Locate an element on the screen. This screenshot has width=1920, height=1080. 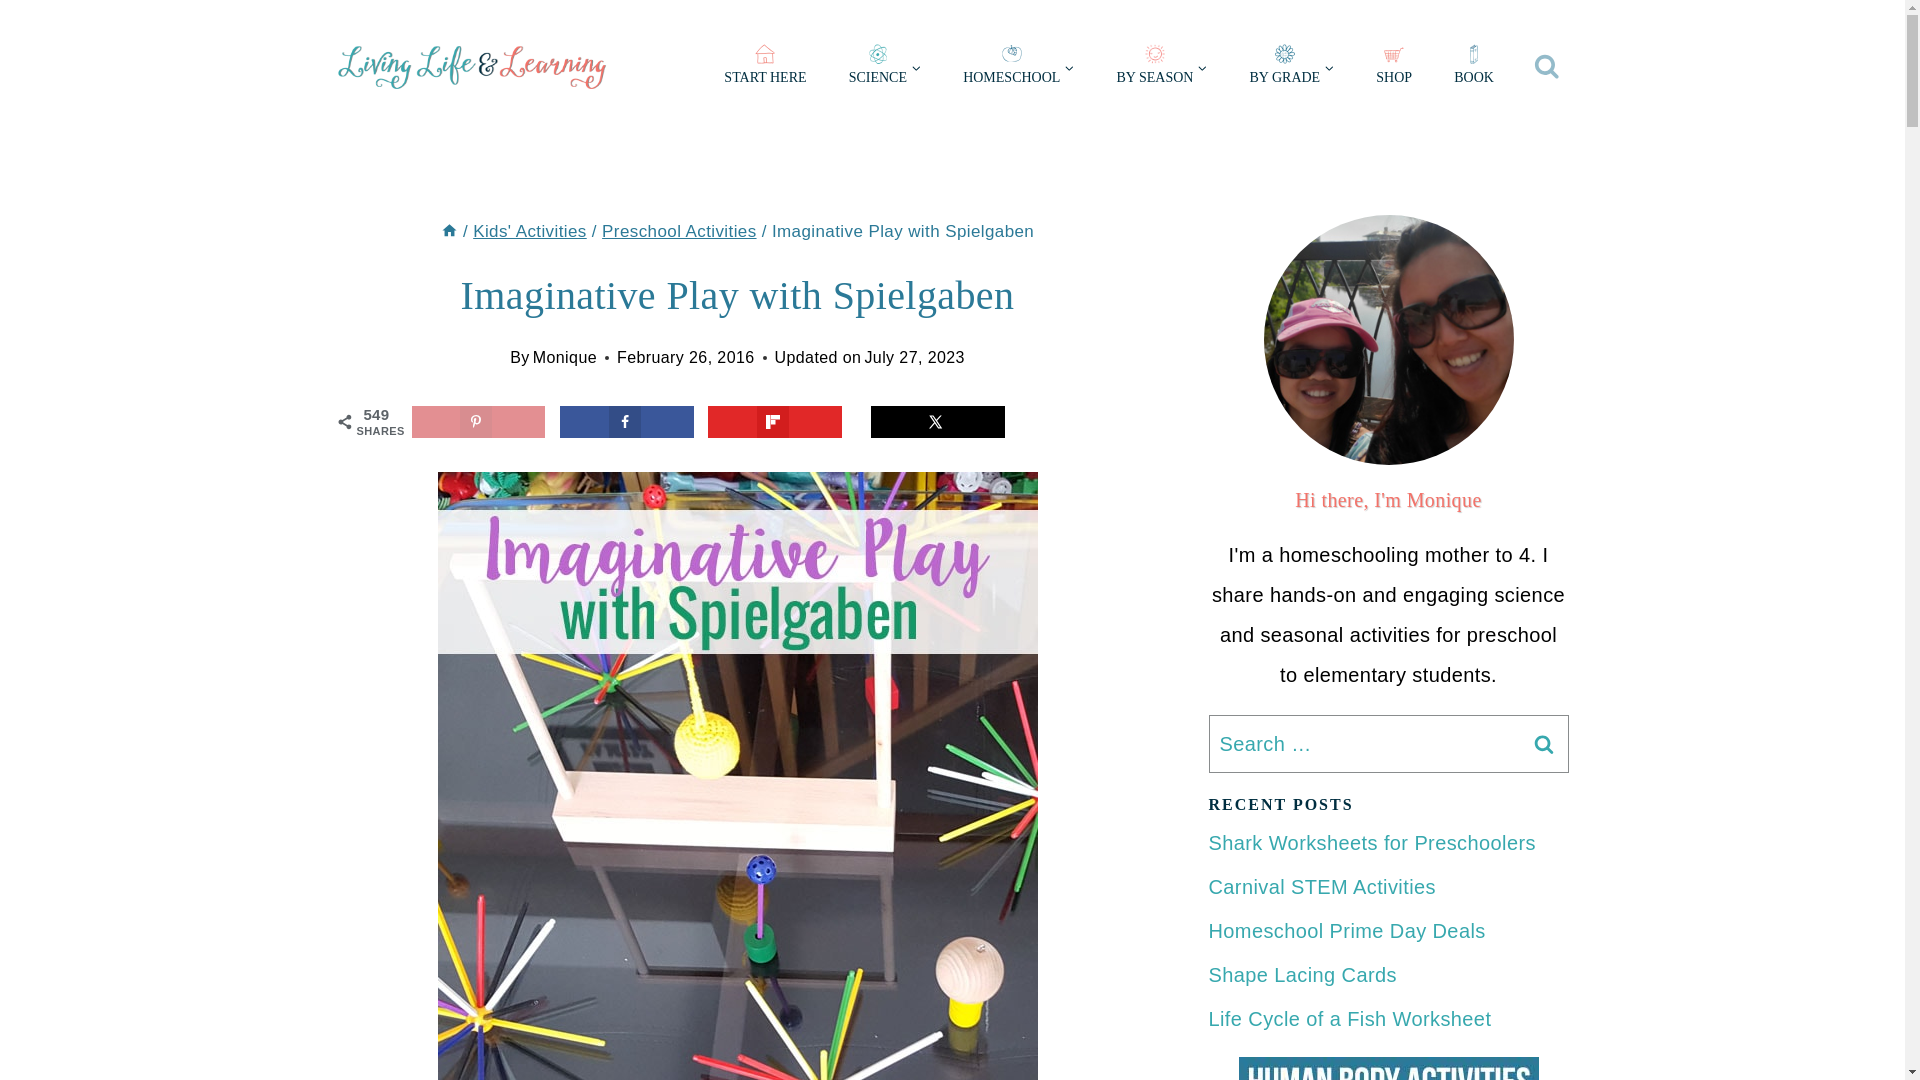
Share on Facebook is located at coordinates (626, 422).